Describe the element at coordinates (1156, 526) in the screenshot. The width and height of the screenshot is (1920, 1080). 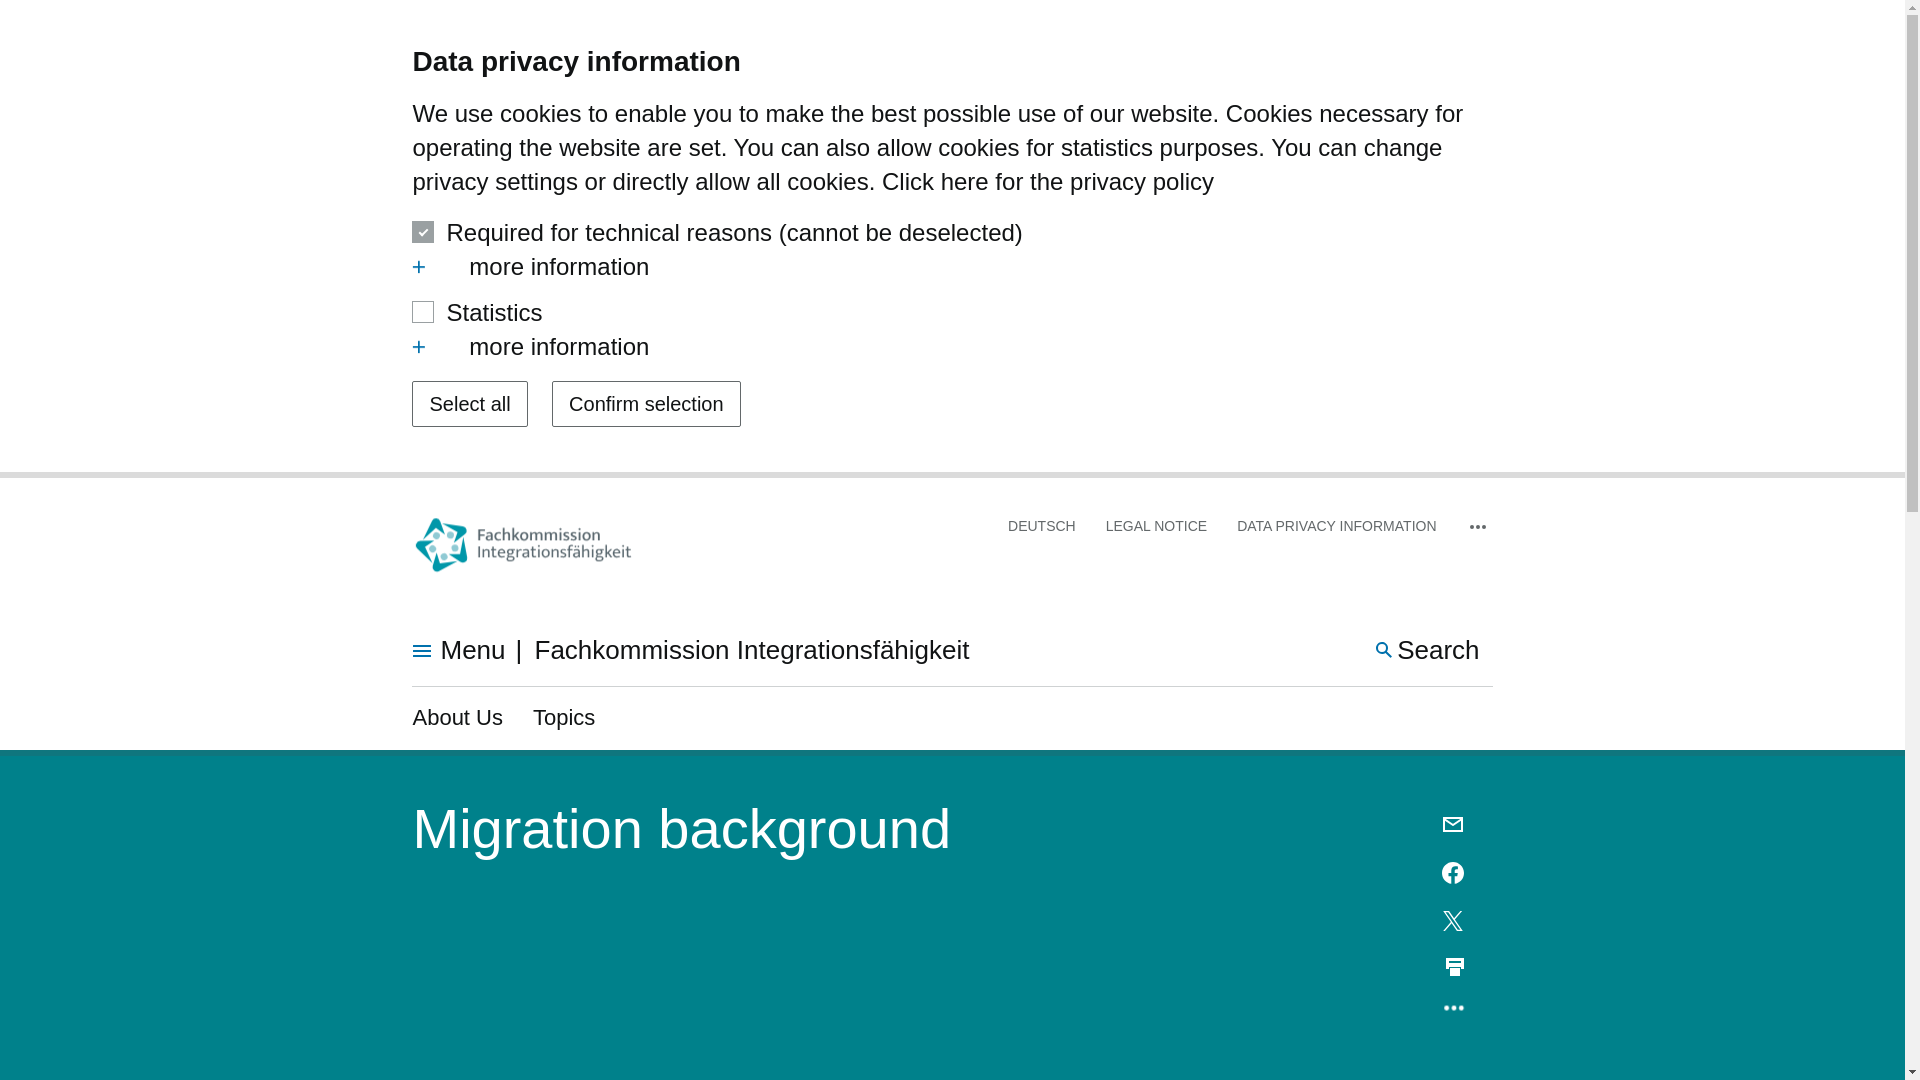
I see `LEGAL NOTICE` at that location.